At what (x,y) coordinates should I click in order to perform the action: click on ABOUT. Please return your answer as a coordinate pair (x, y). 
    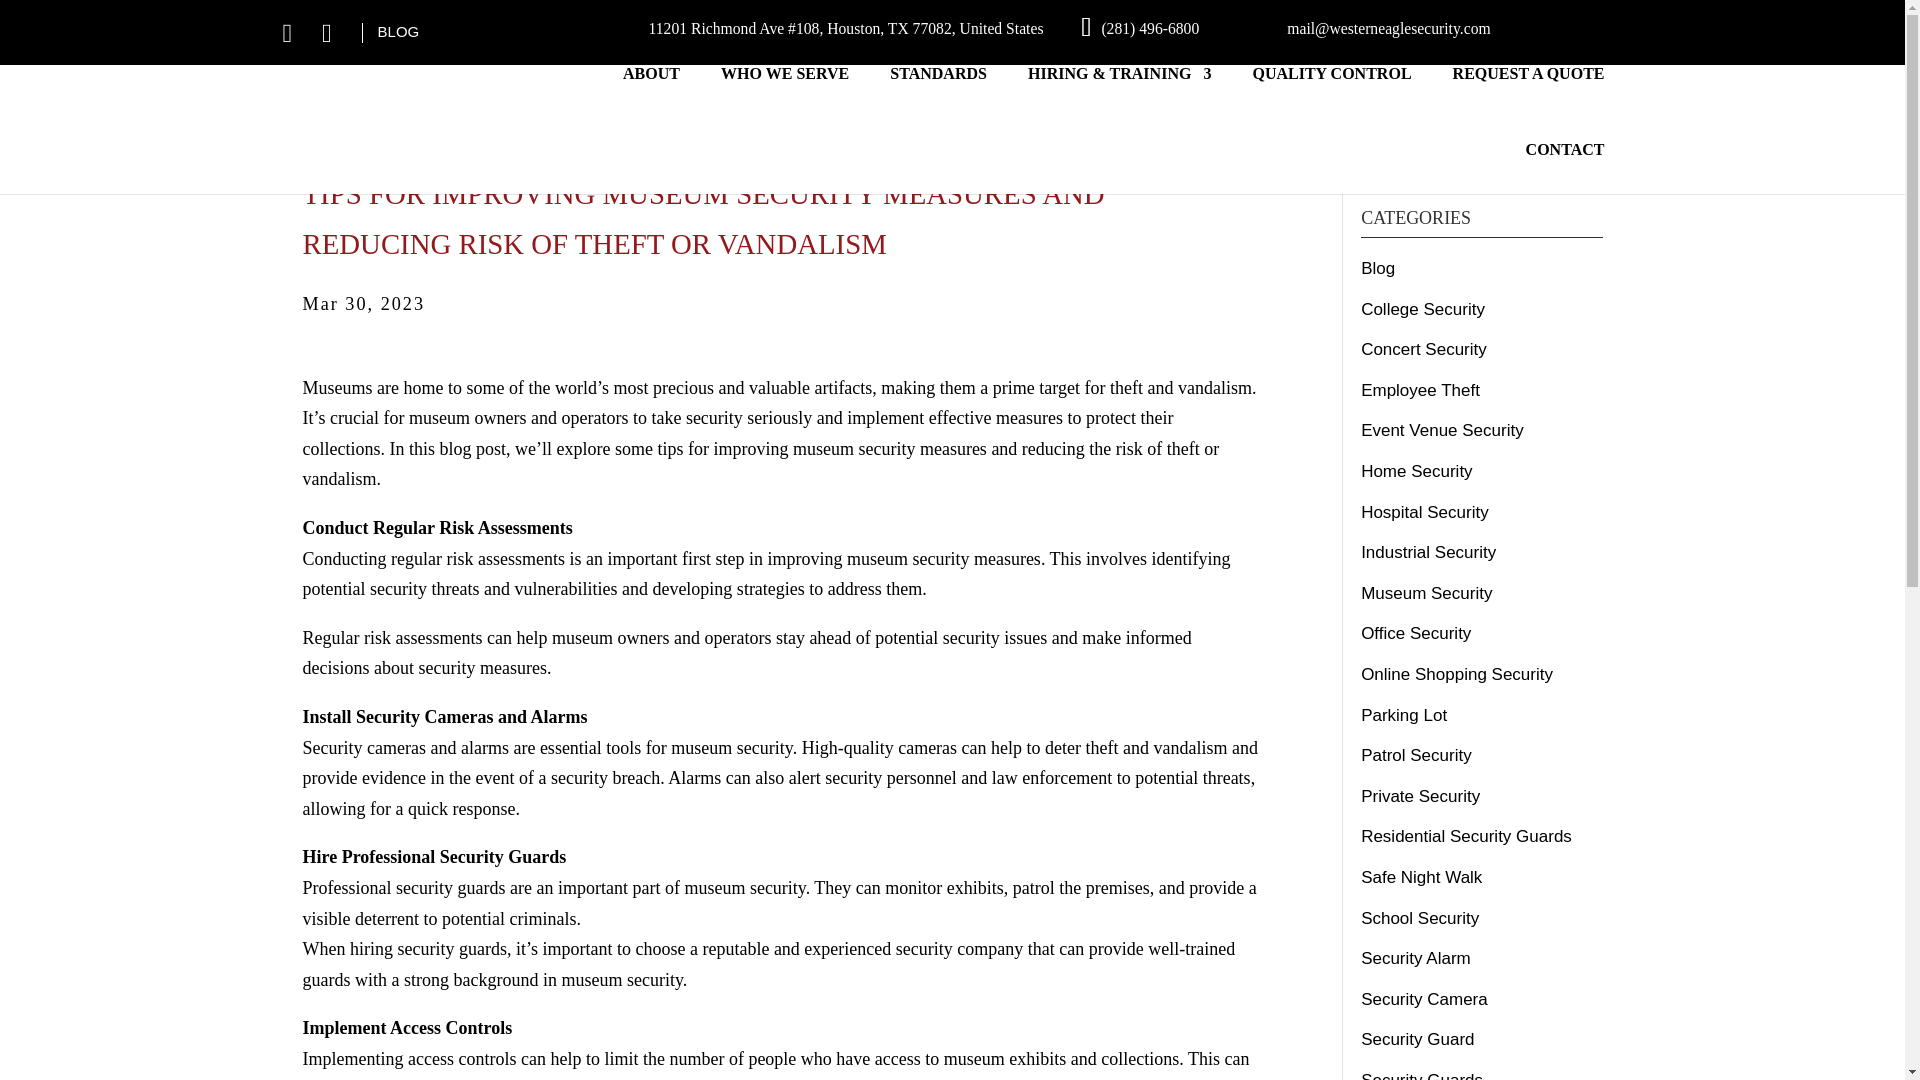
    Looking at the image, I should click on (650, 90).